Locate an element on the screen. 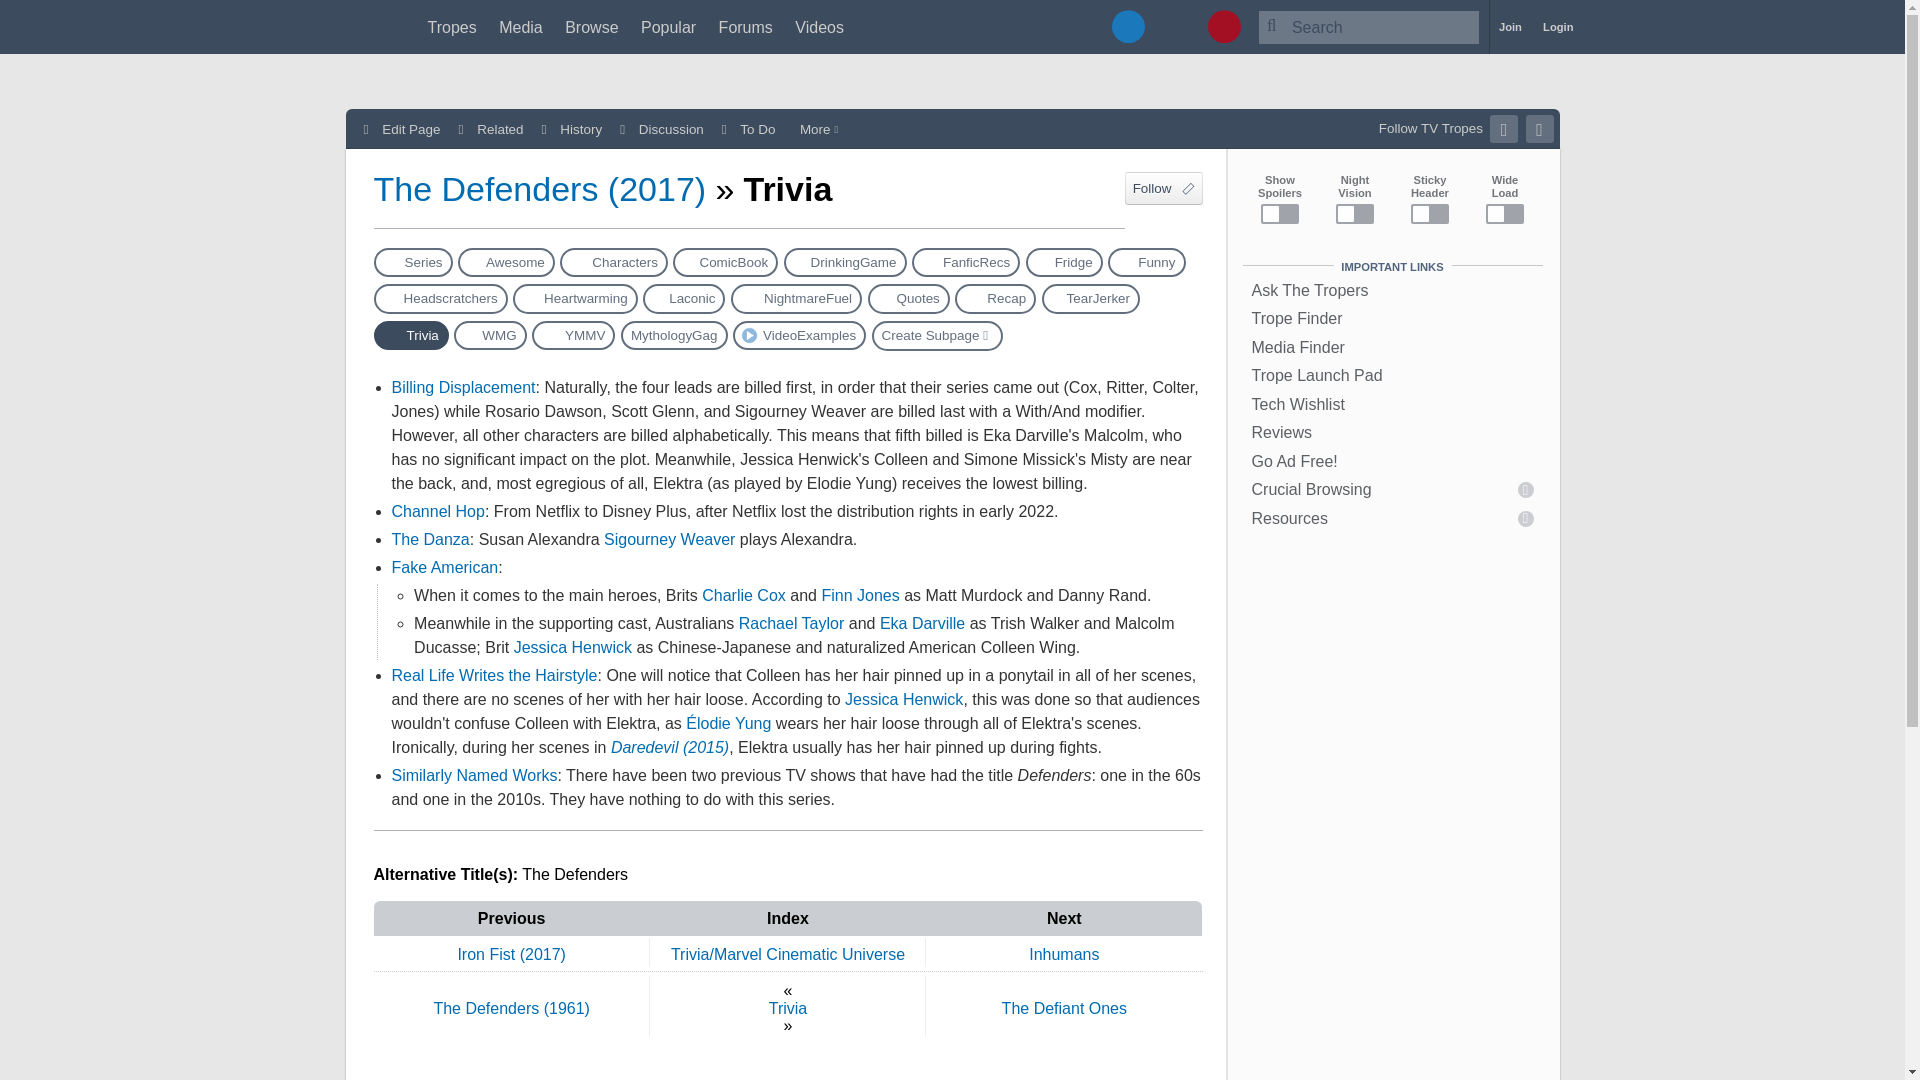 Image resolution: width=1920 pixels, height=1080 pixels. Forums is located at coordinates (746, 27).